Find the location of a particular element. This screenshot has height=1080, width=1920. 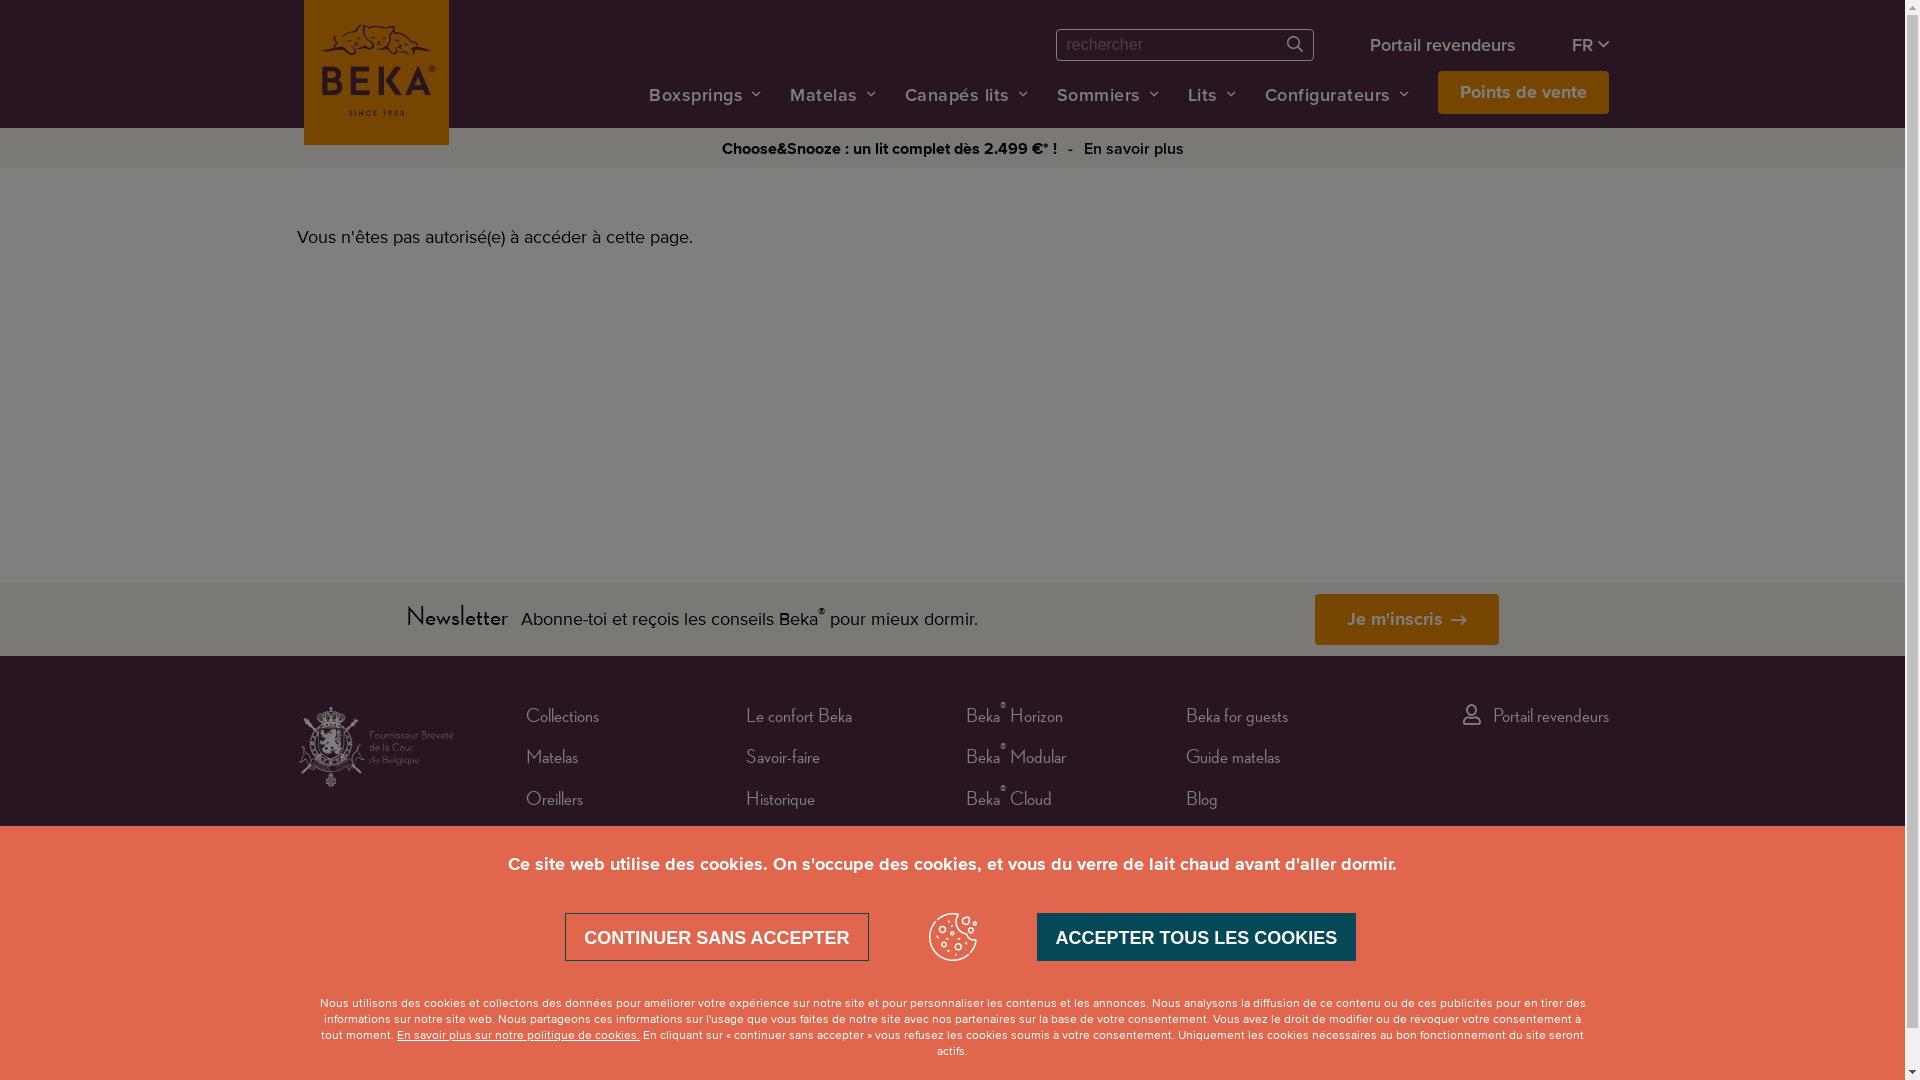

Collections is located at coordinates (562, 720).